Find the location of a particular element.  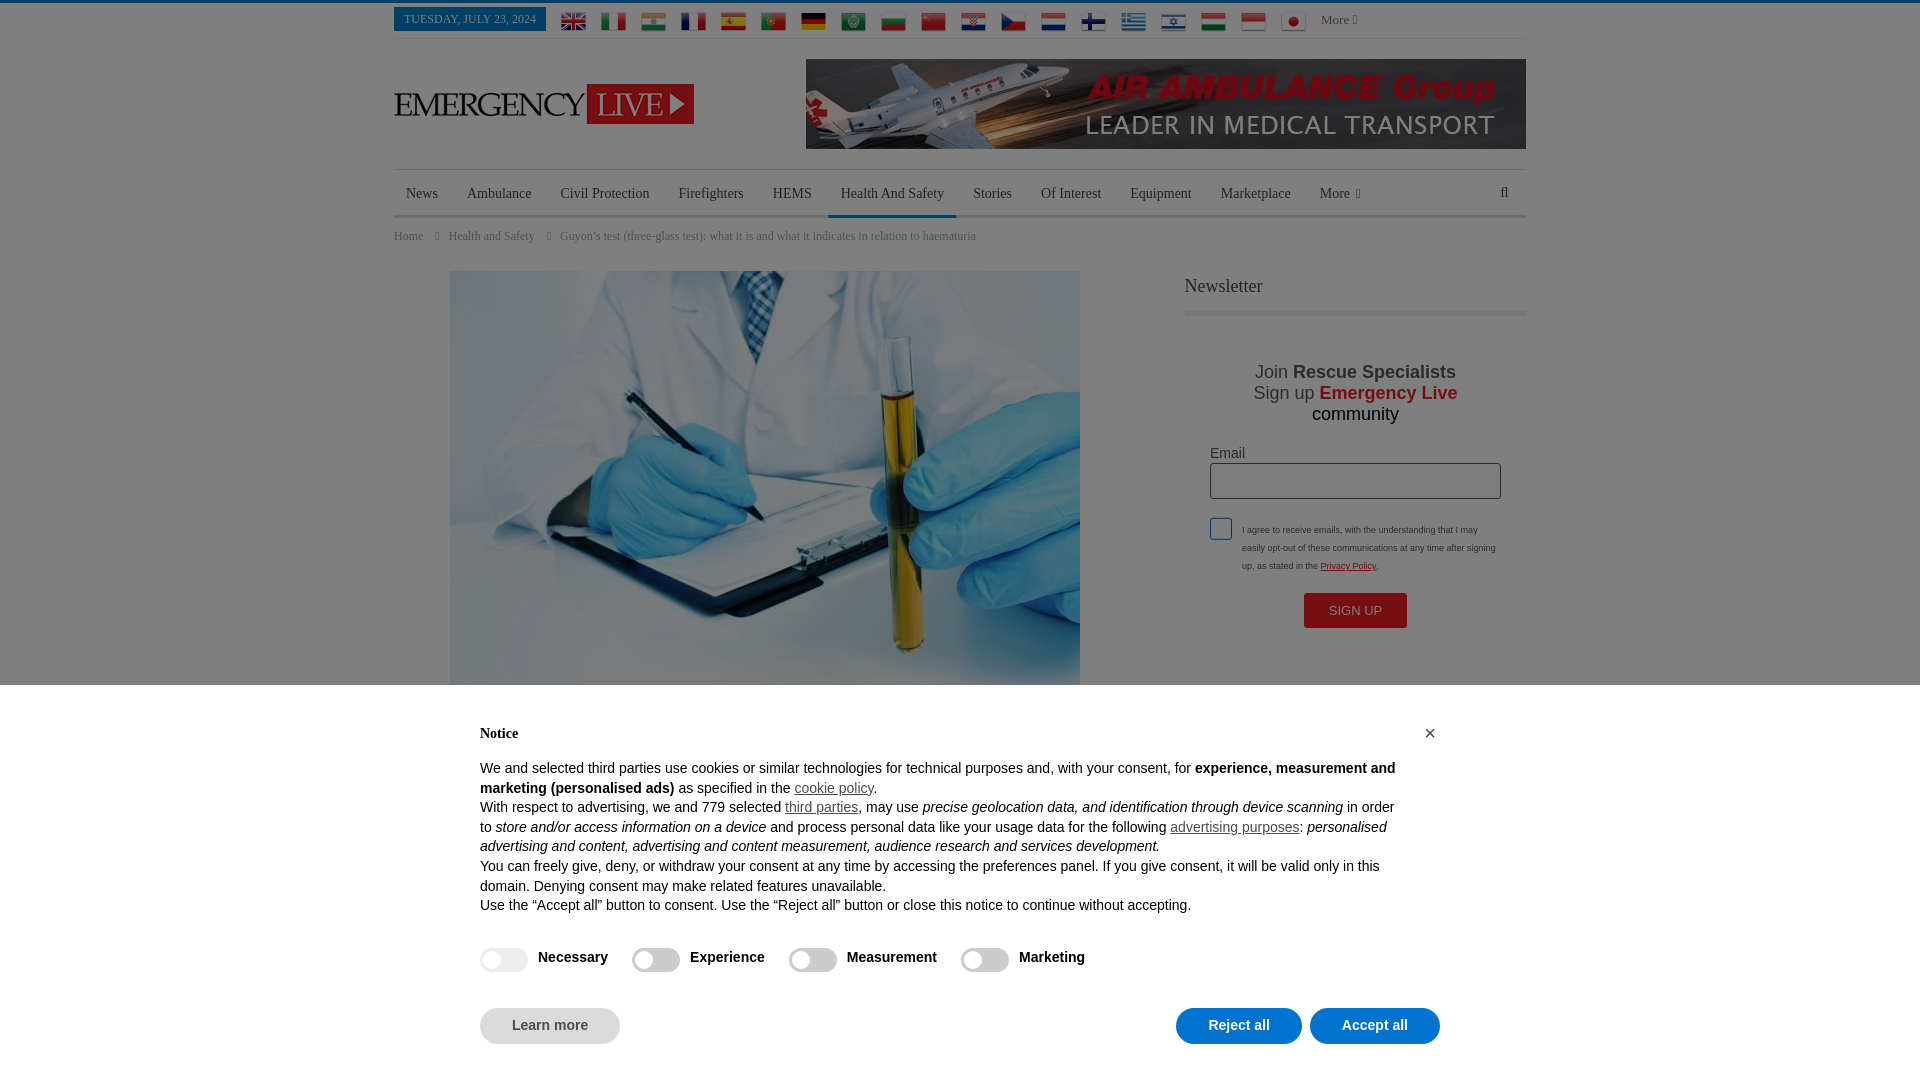

English is located at coordinates (572, 20).